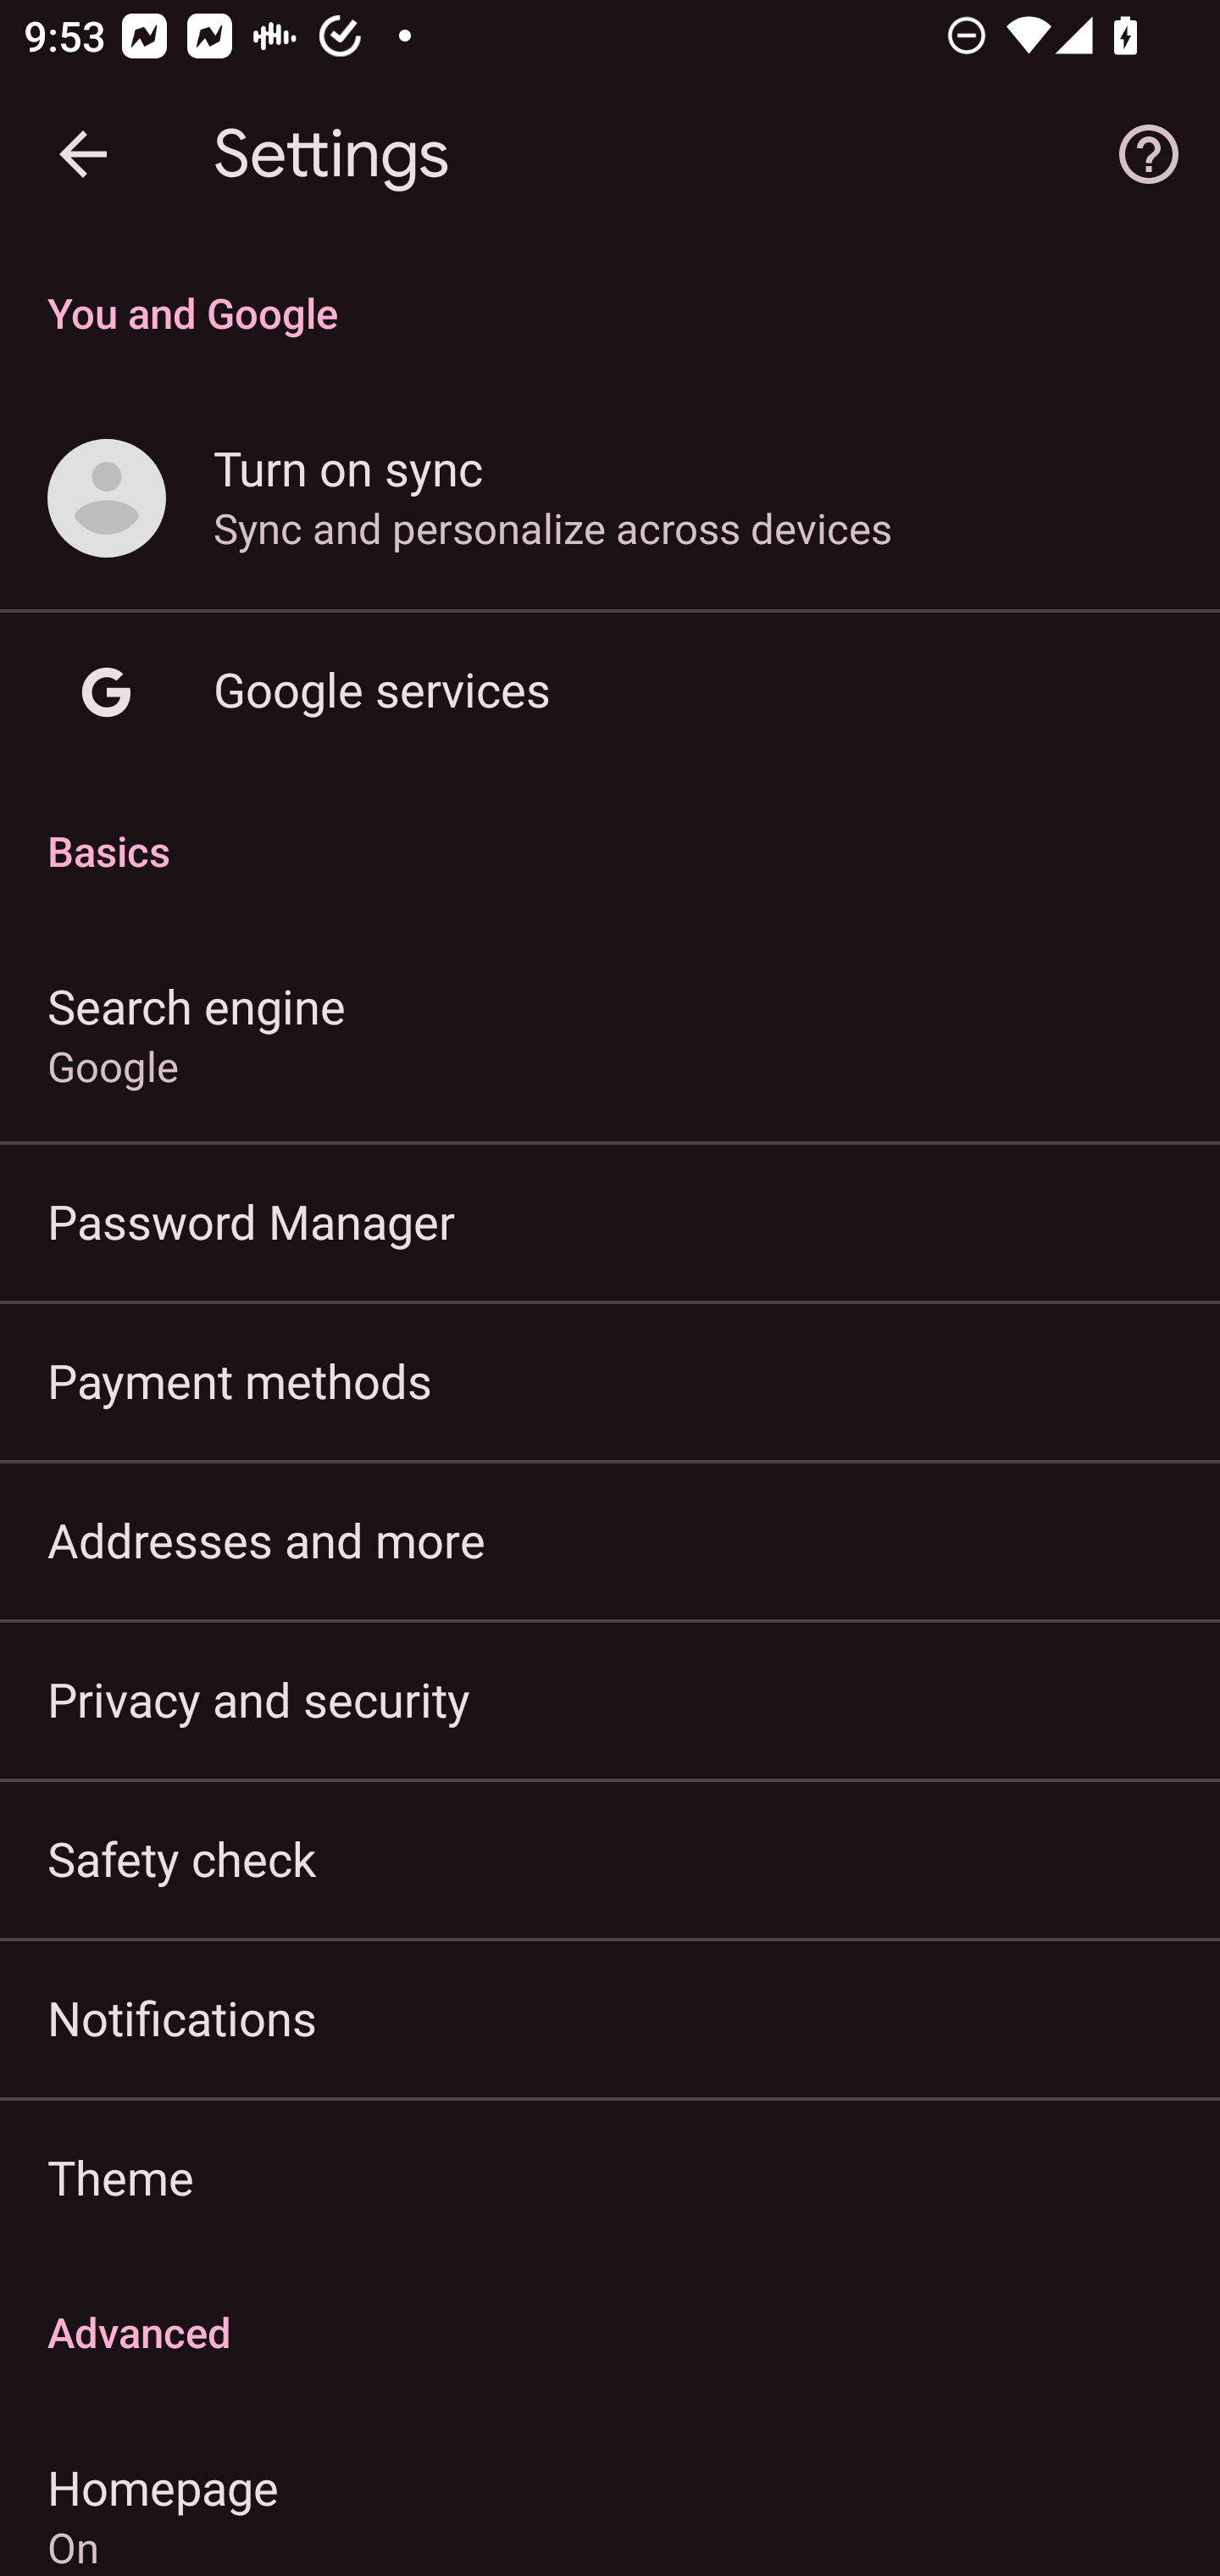  I want to click on Navigate up, so click(83, 154).